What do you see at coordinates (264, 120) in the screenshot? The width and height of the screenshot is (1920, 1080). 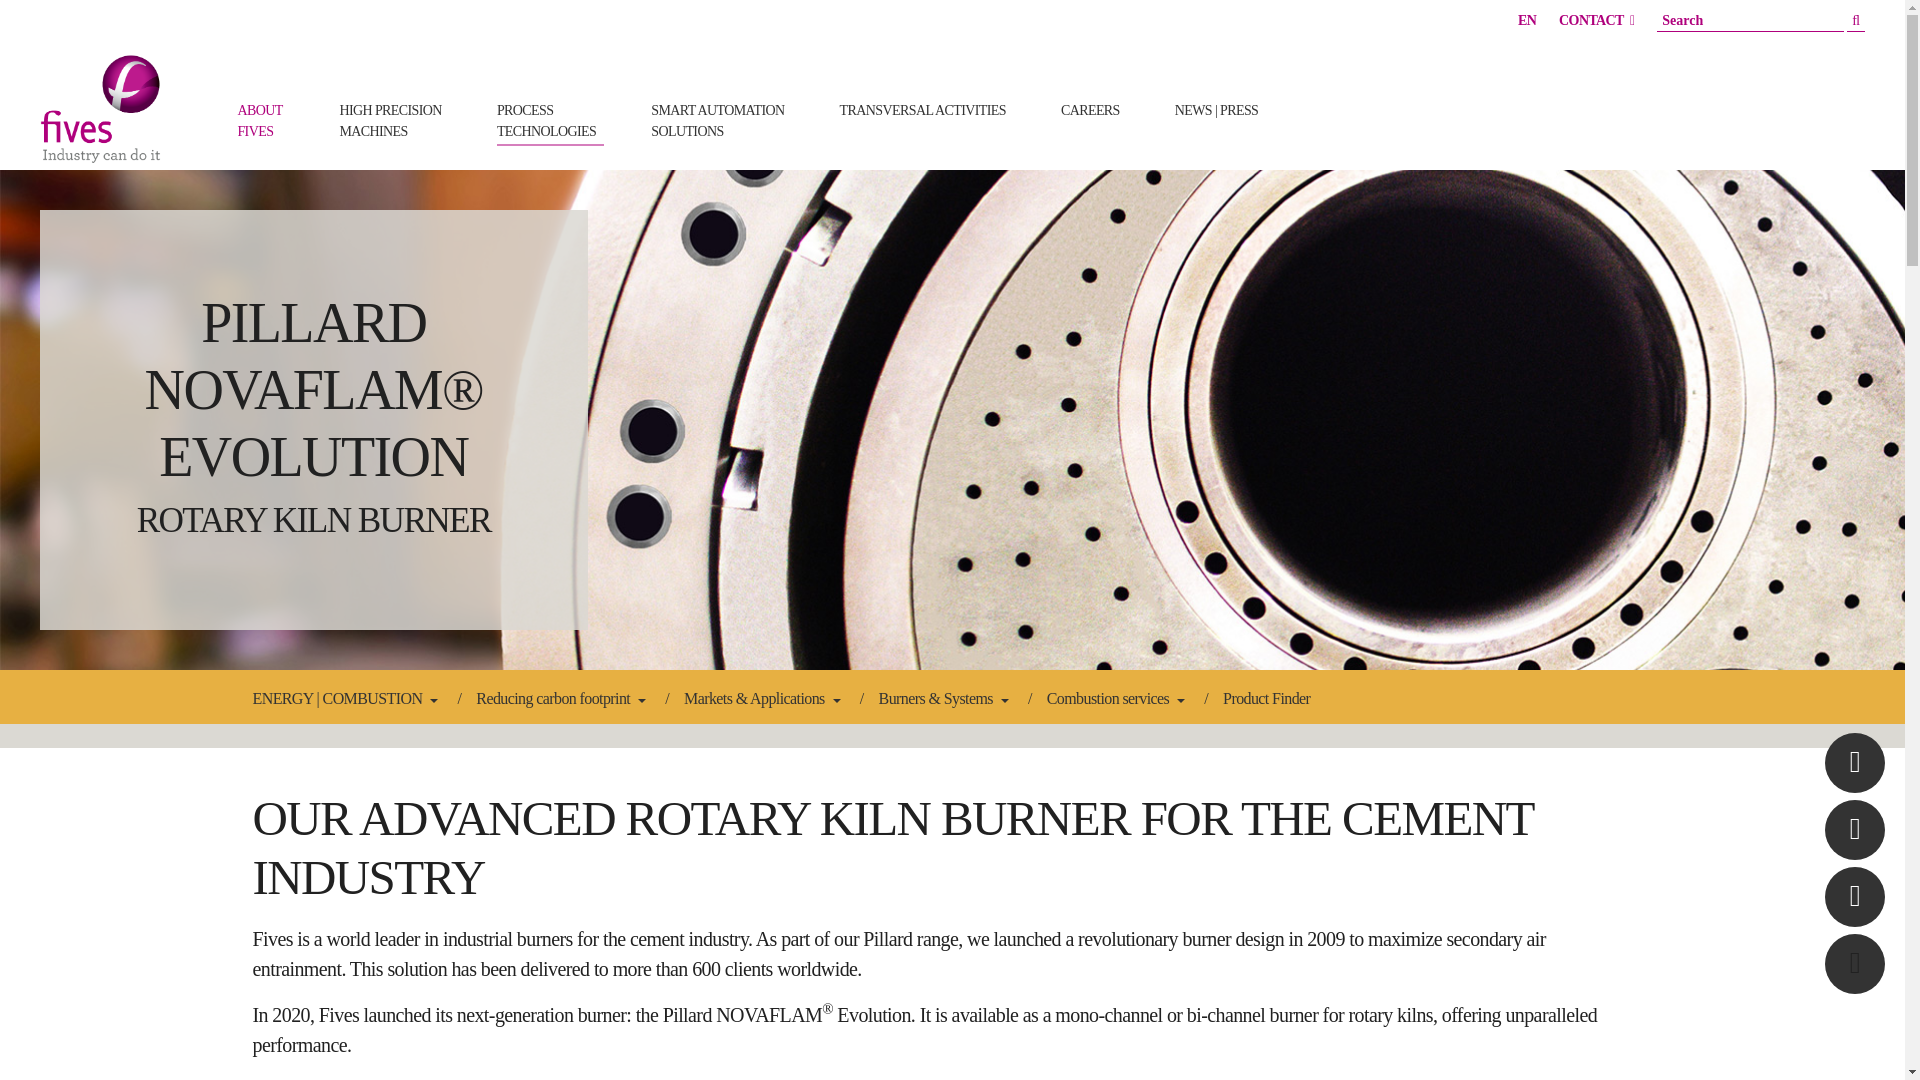 I see `EN` at bounding box center [264, 120].